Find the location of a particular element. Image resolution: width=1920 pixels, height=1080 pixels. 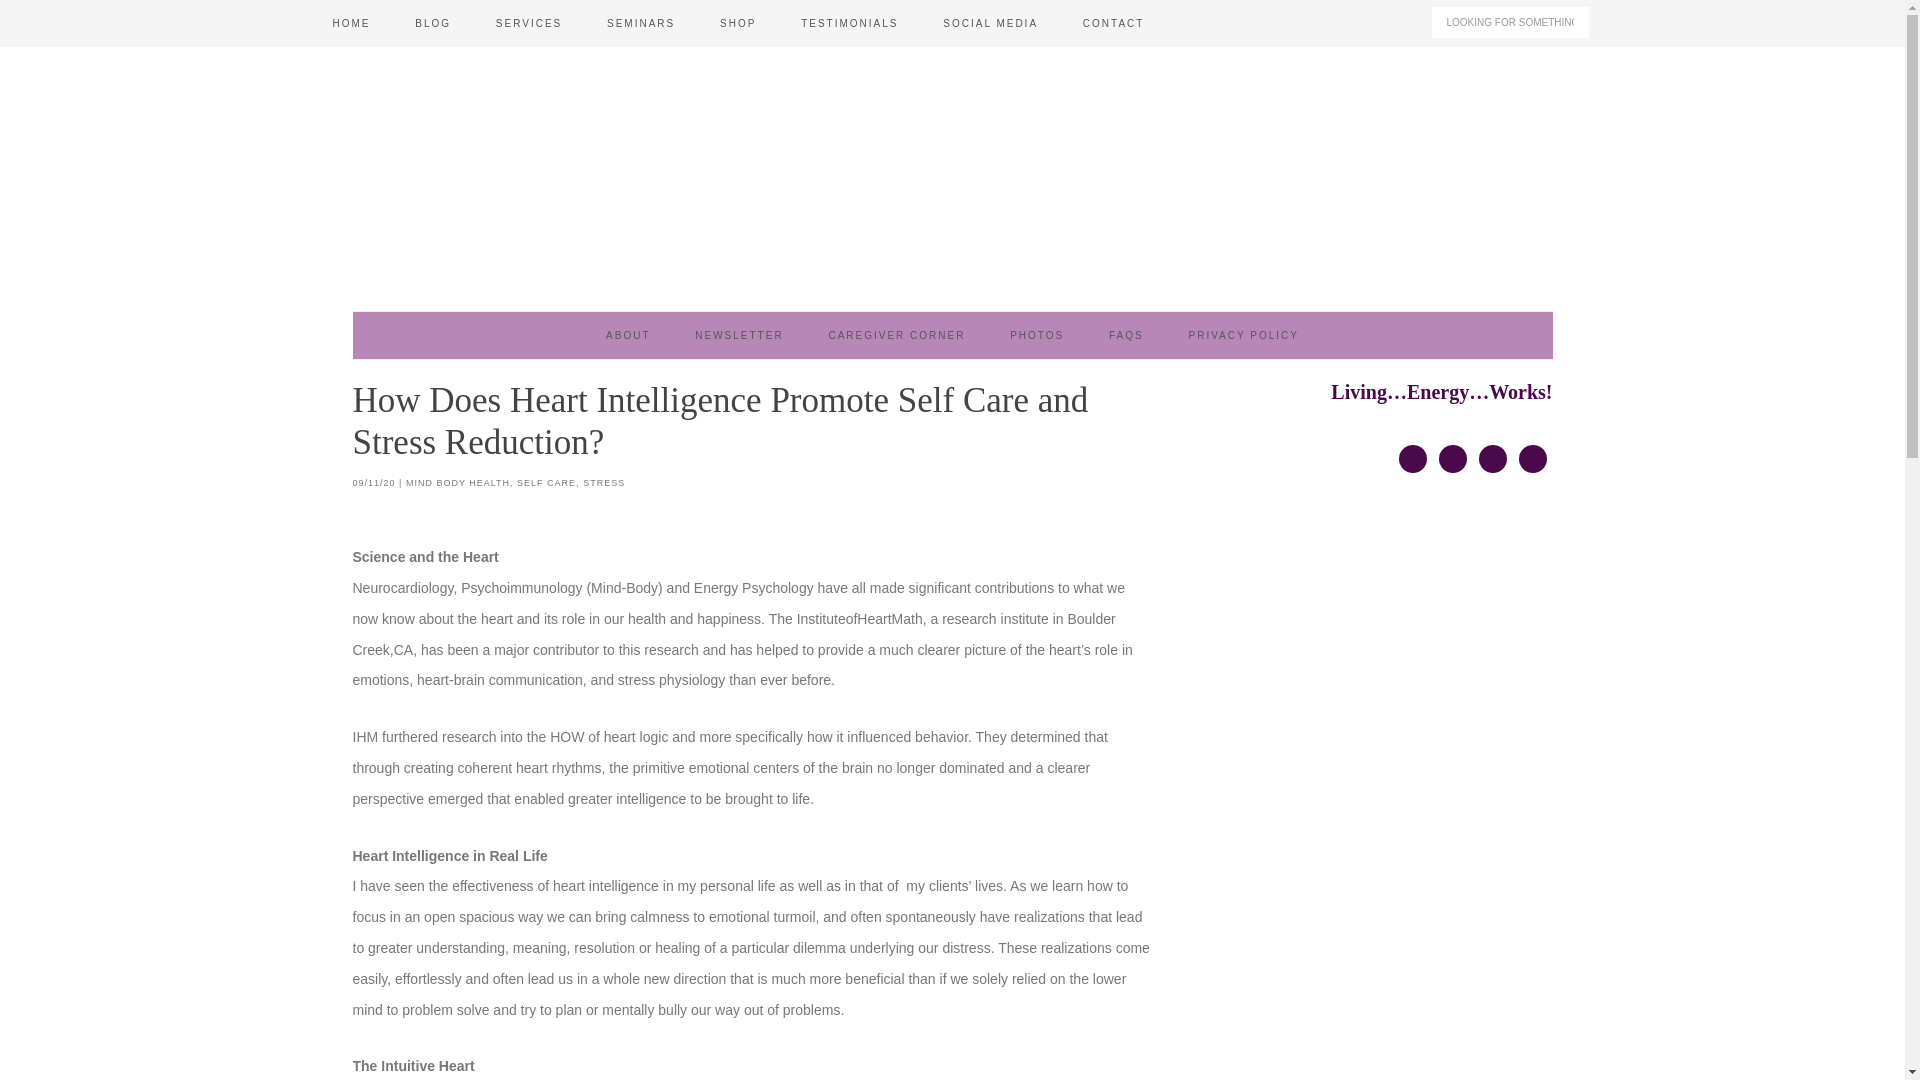

NEWSLETTER is located at coordinates (738, 335).